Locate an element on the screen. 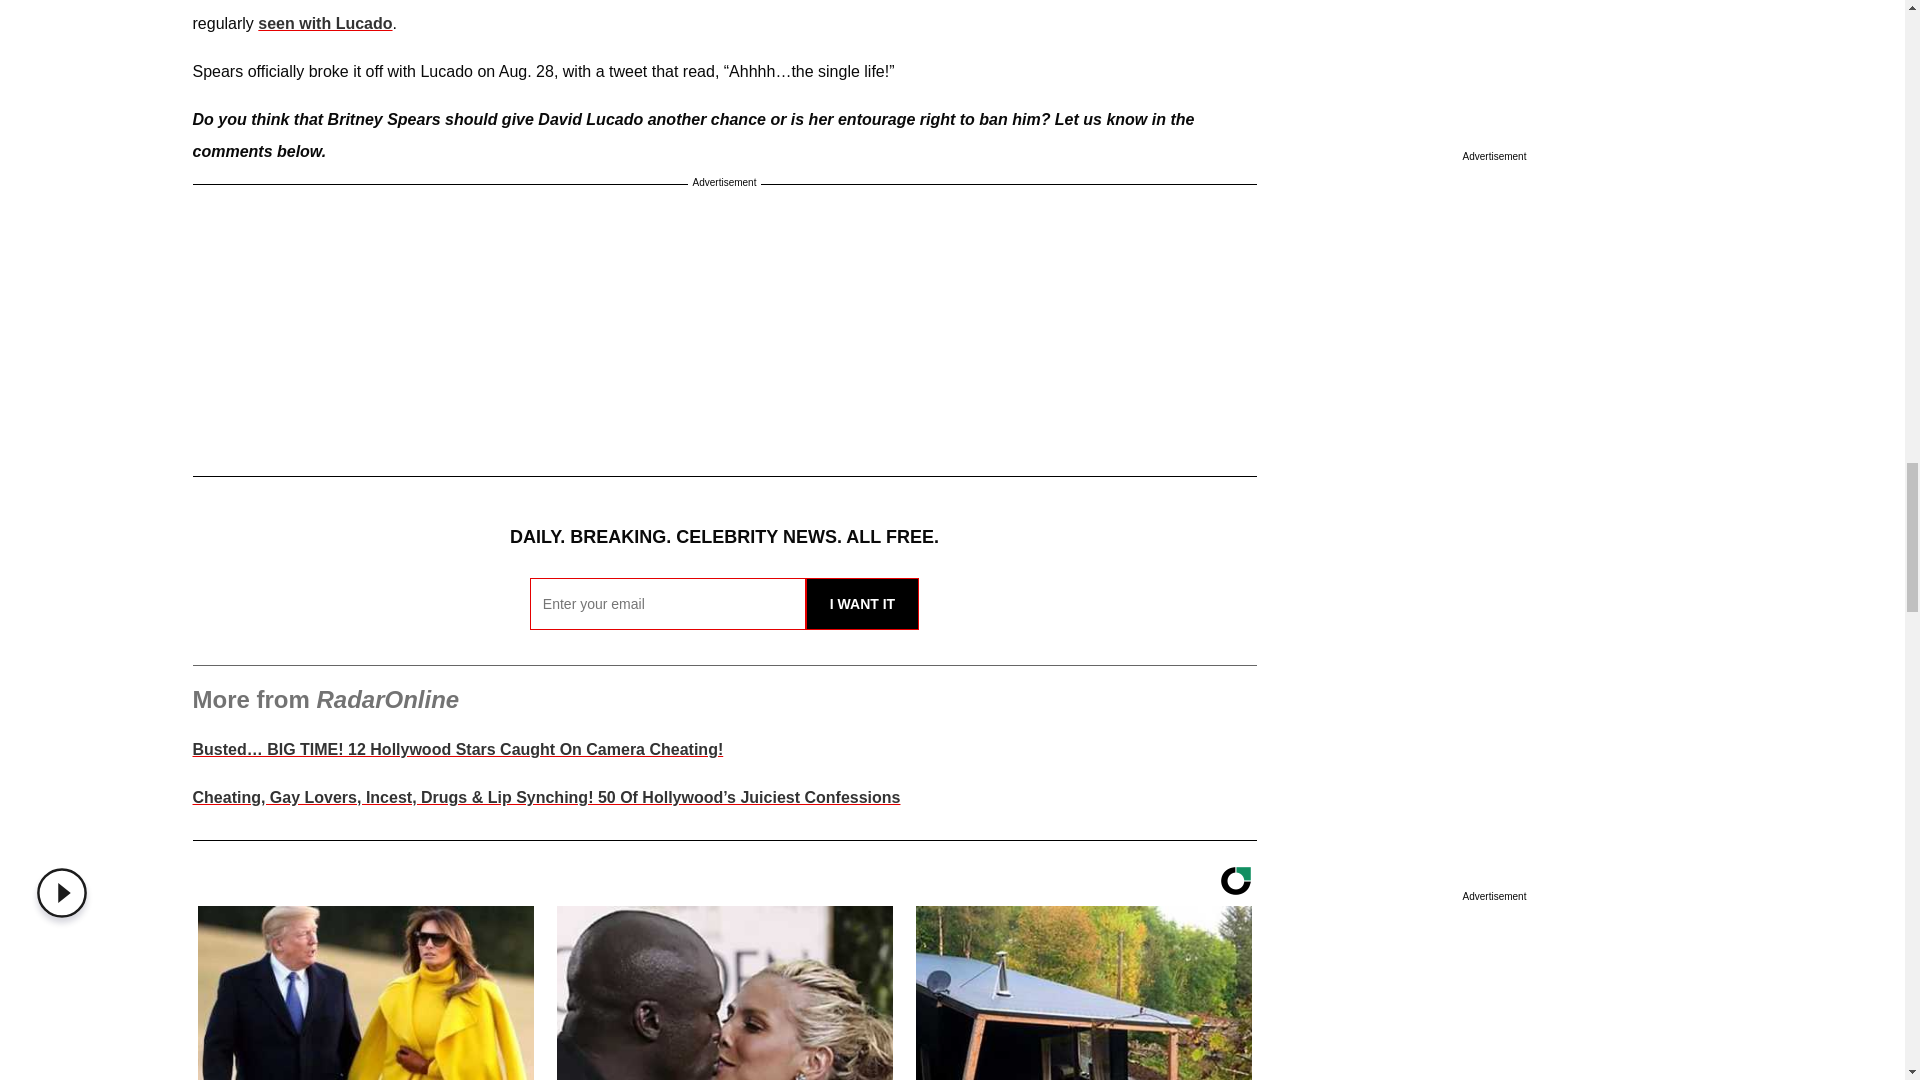  seen with Lucado is located at coordinates (324, 24).